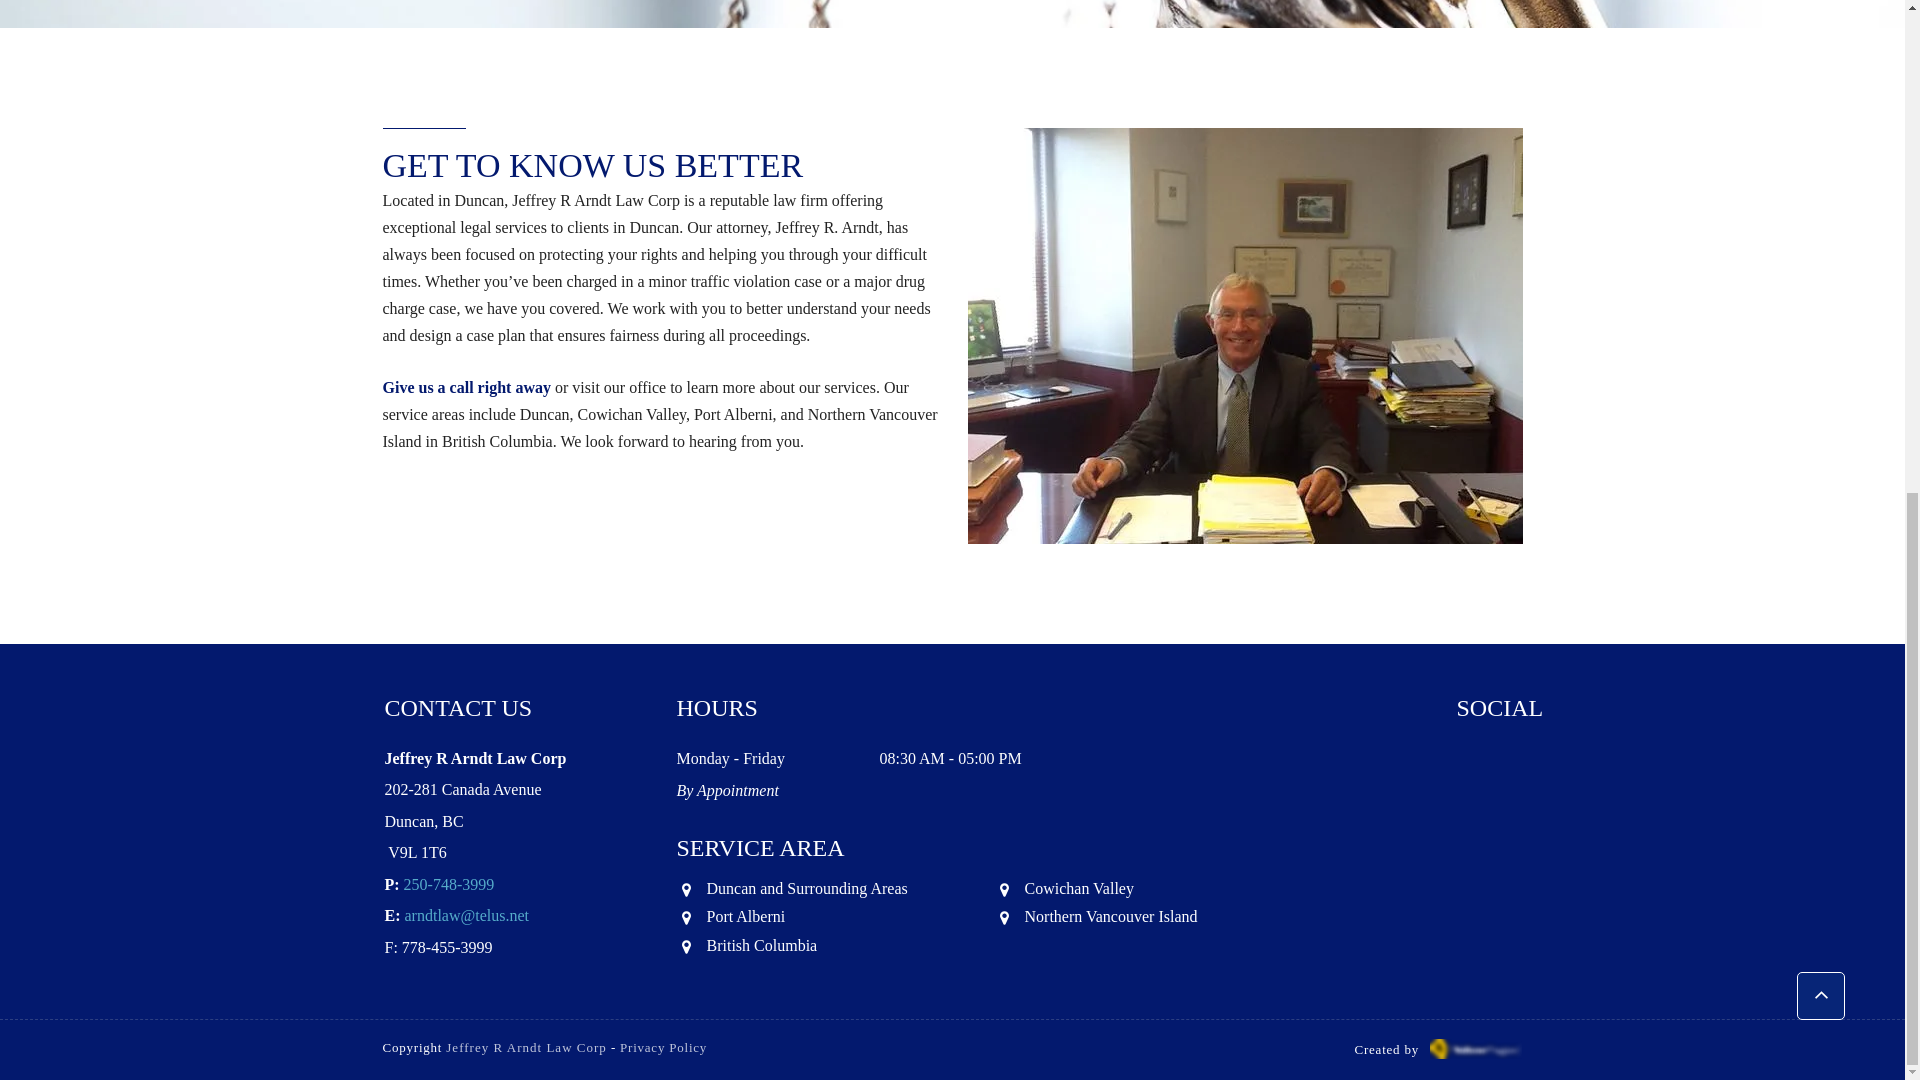 Image resolution: width=1920 pixels, height=1080 pixels. I want to click on 250-748-3999, so click(449, 886).